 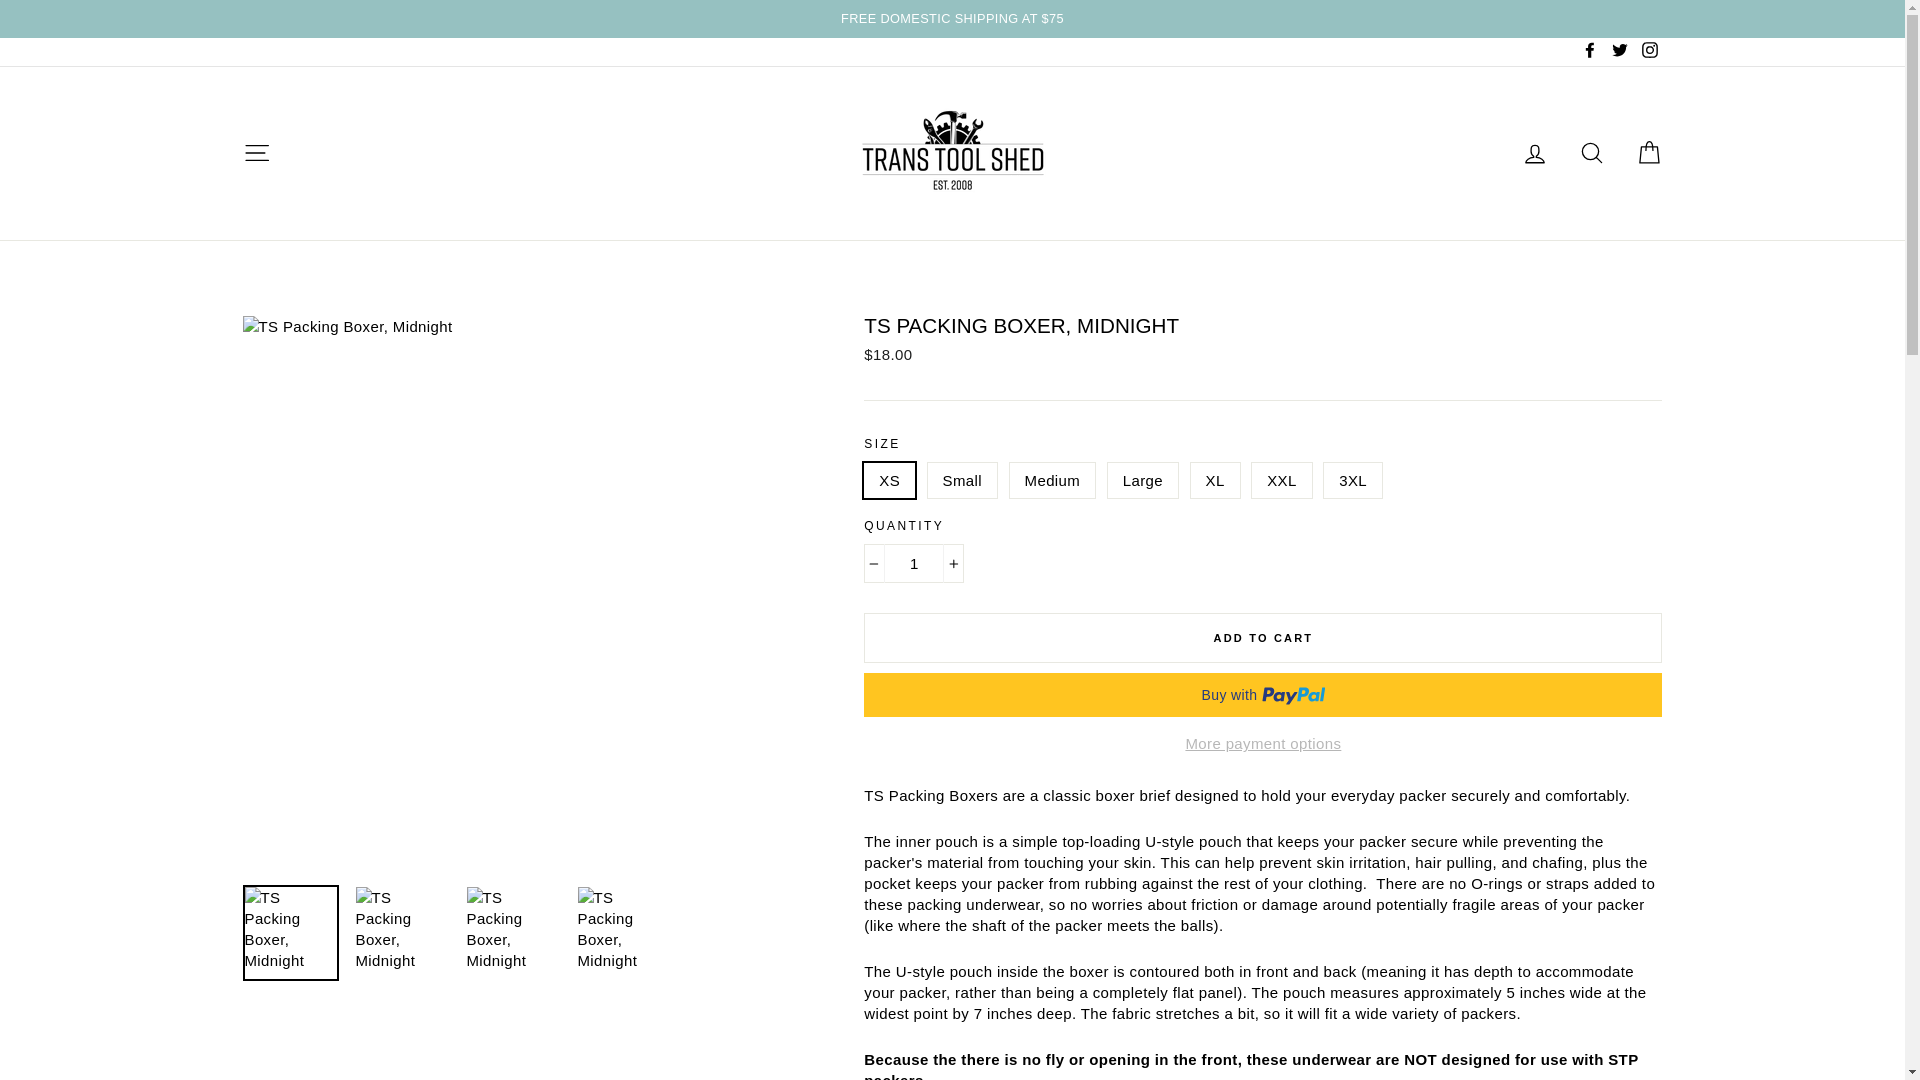 I want to click on Trans Tool Shed on Instagram, so click(x=1648, y=51).